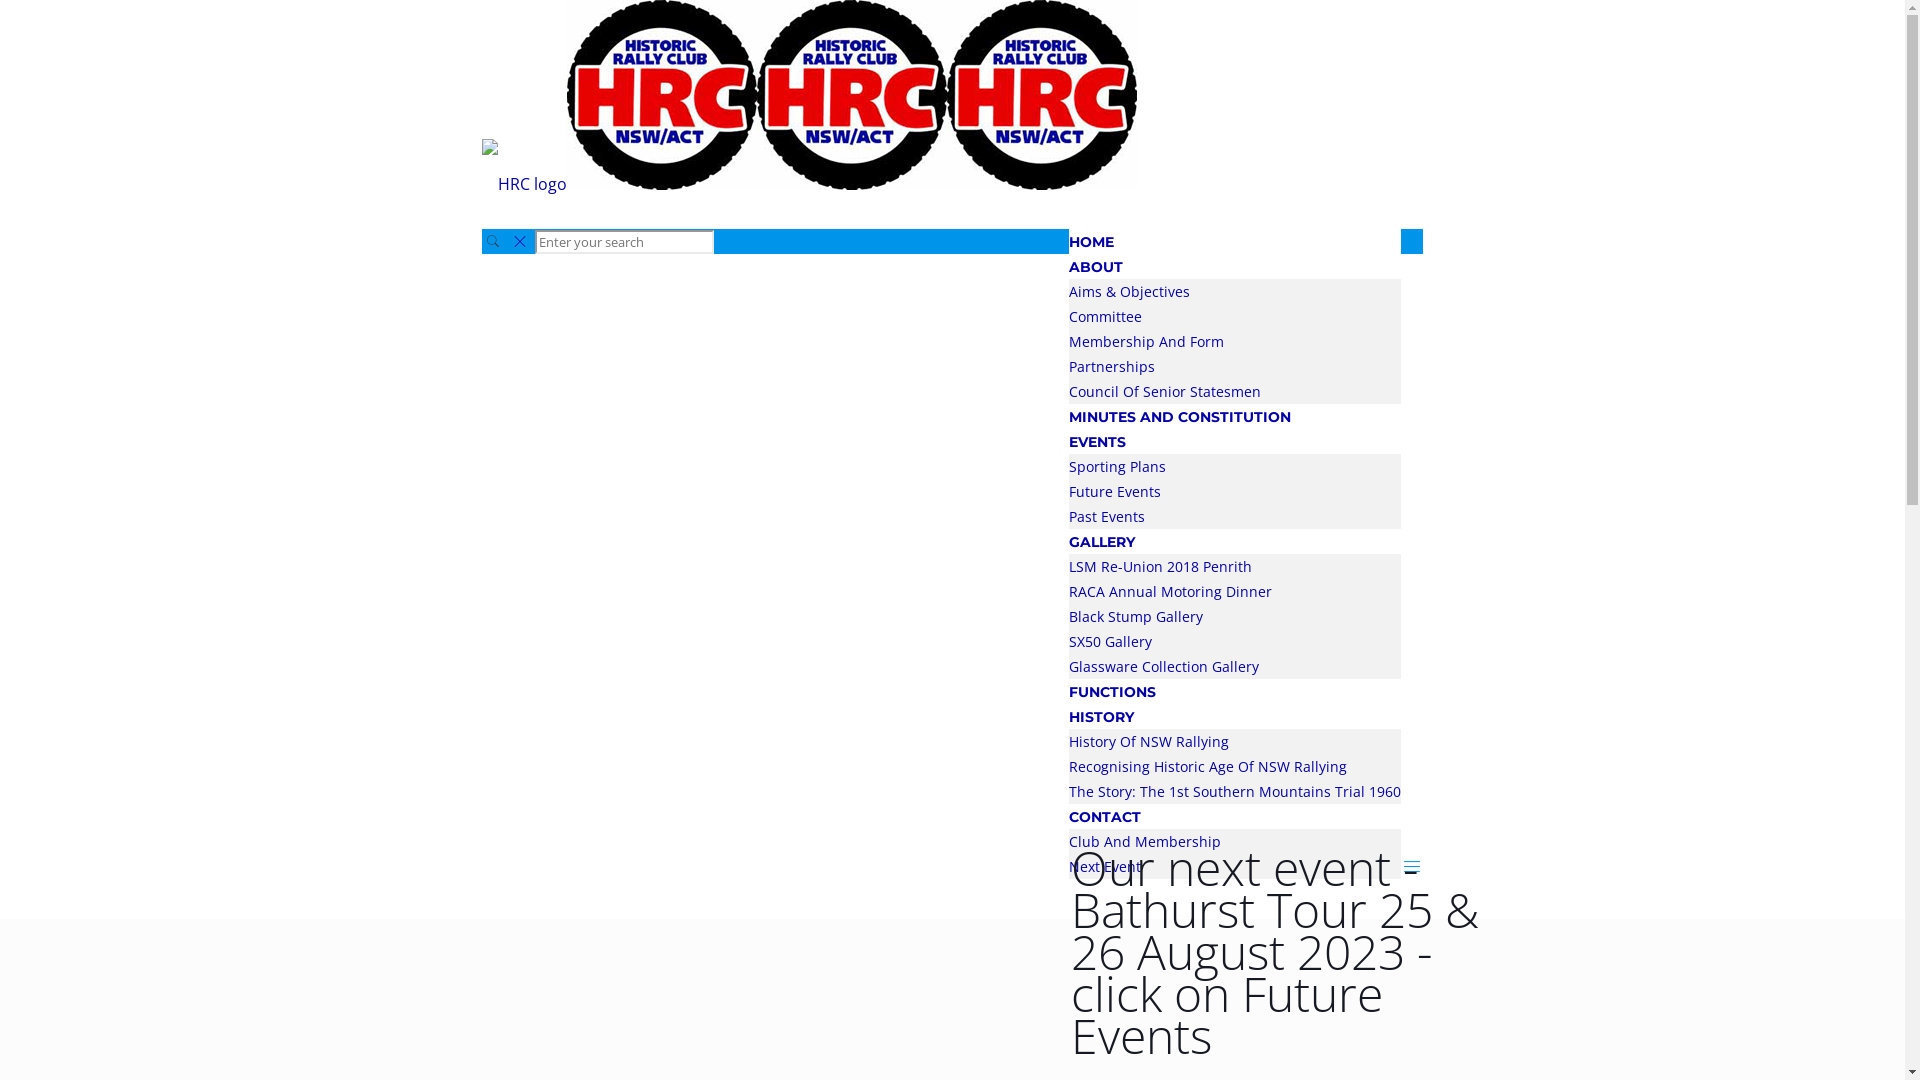 This screenshot has width=1920, height=1080. Describe the element at coordinates (1110, 642) in the screenshot. I see `SX50 Gallery` at that location.